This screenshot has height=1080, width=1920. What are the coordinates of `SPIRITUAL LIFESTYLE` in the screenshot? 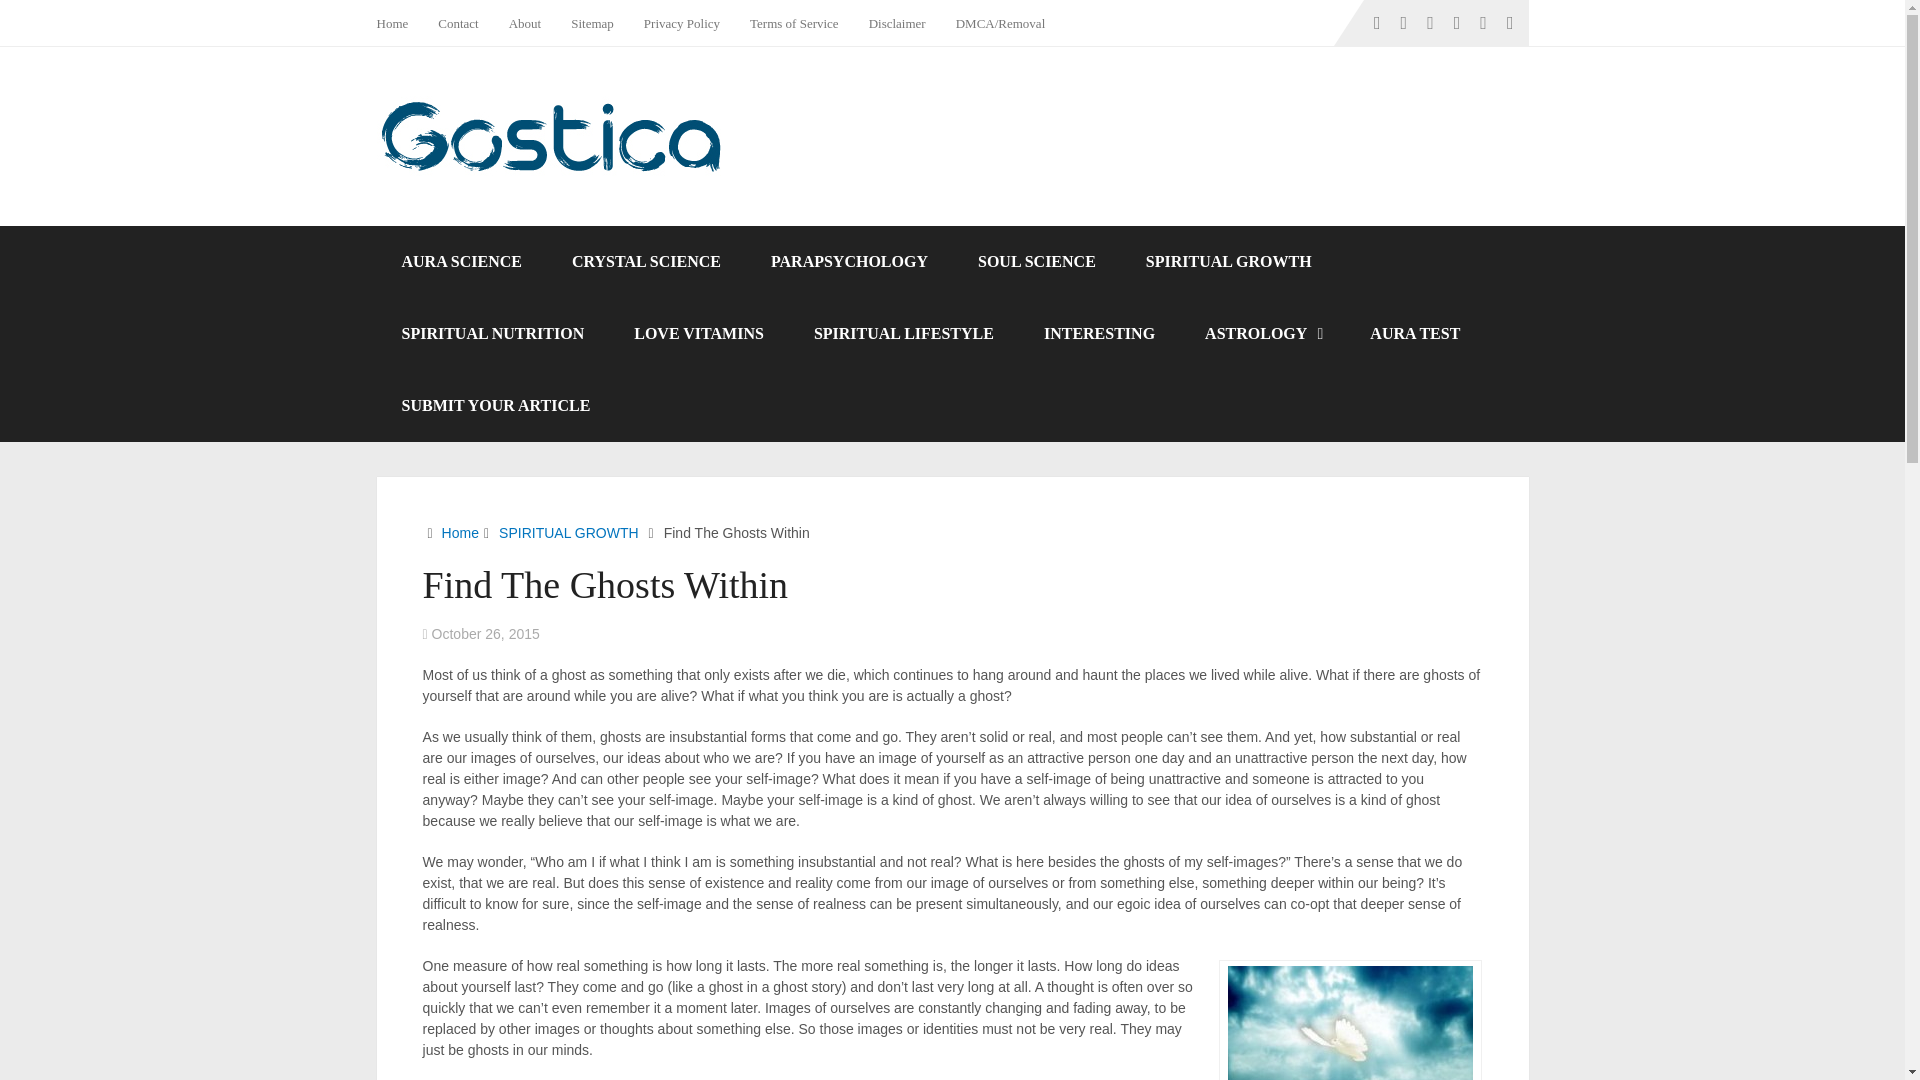 It's located at (904, 334).